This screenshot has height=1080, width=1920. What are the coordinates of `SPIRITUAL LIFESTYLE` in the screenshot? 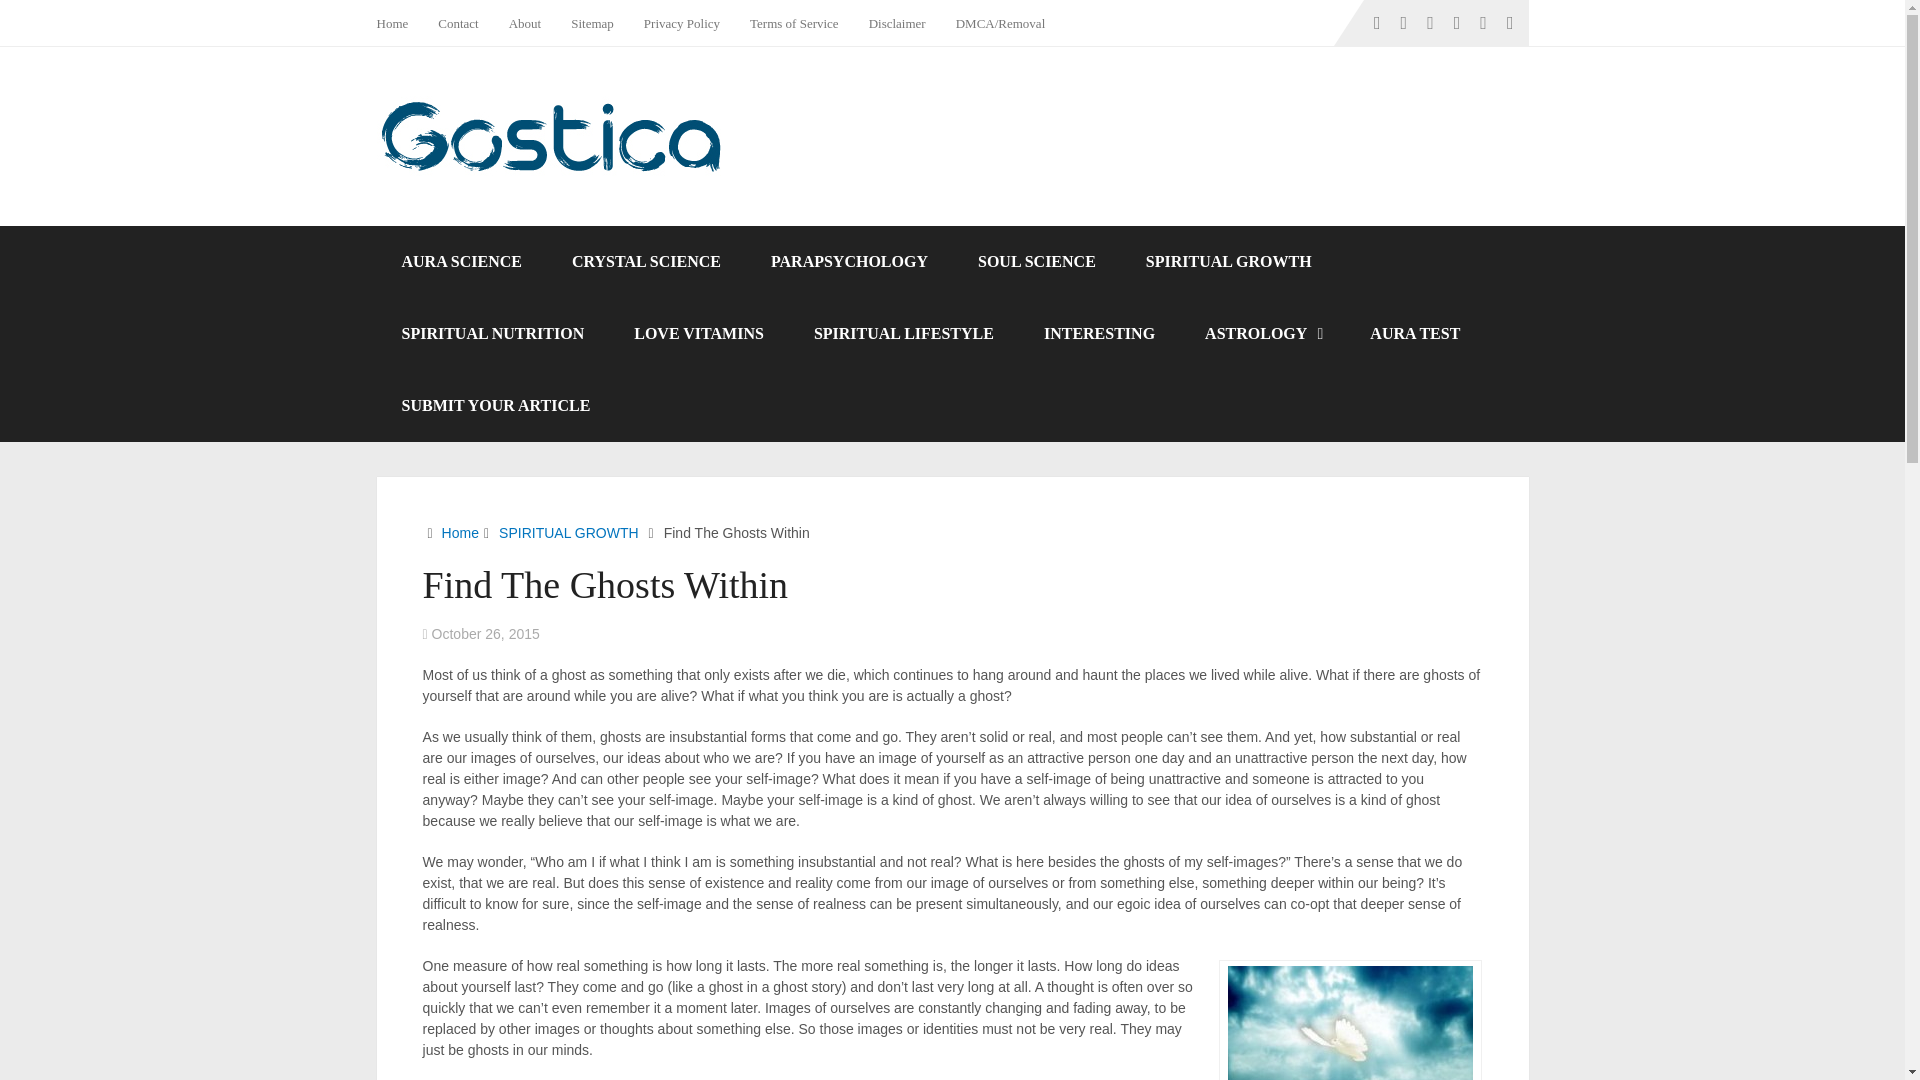 It's located at (904, 334).